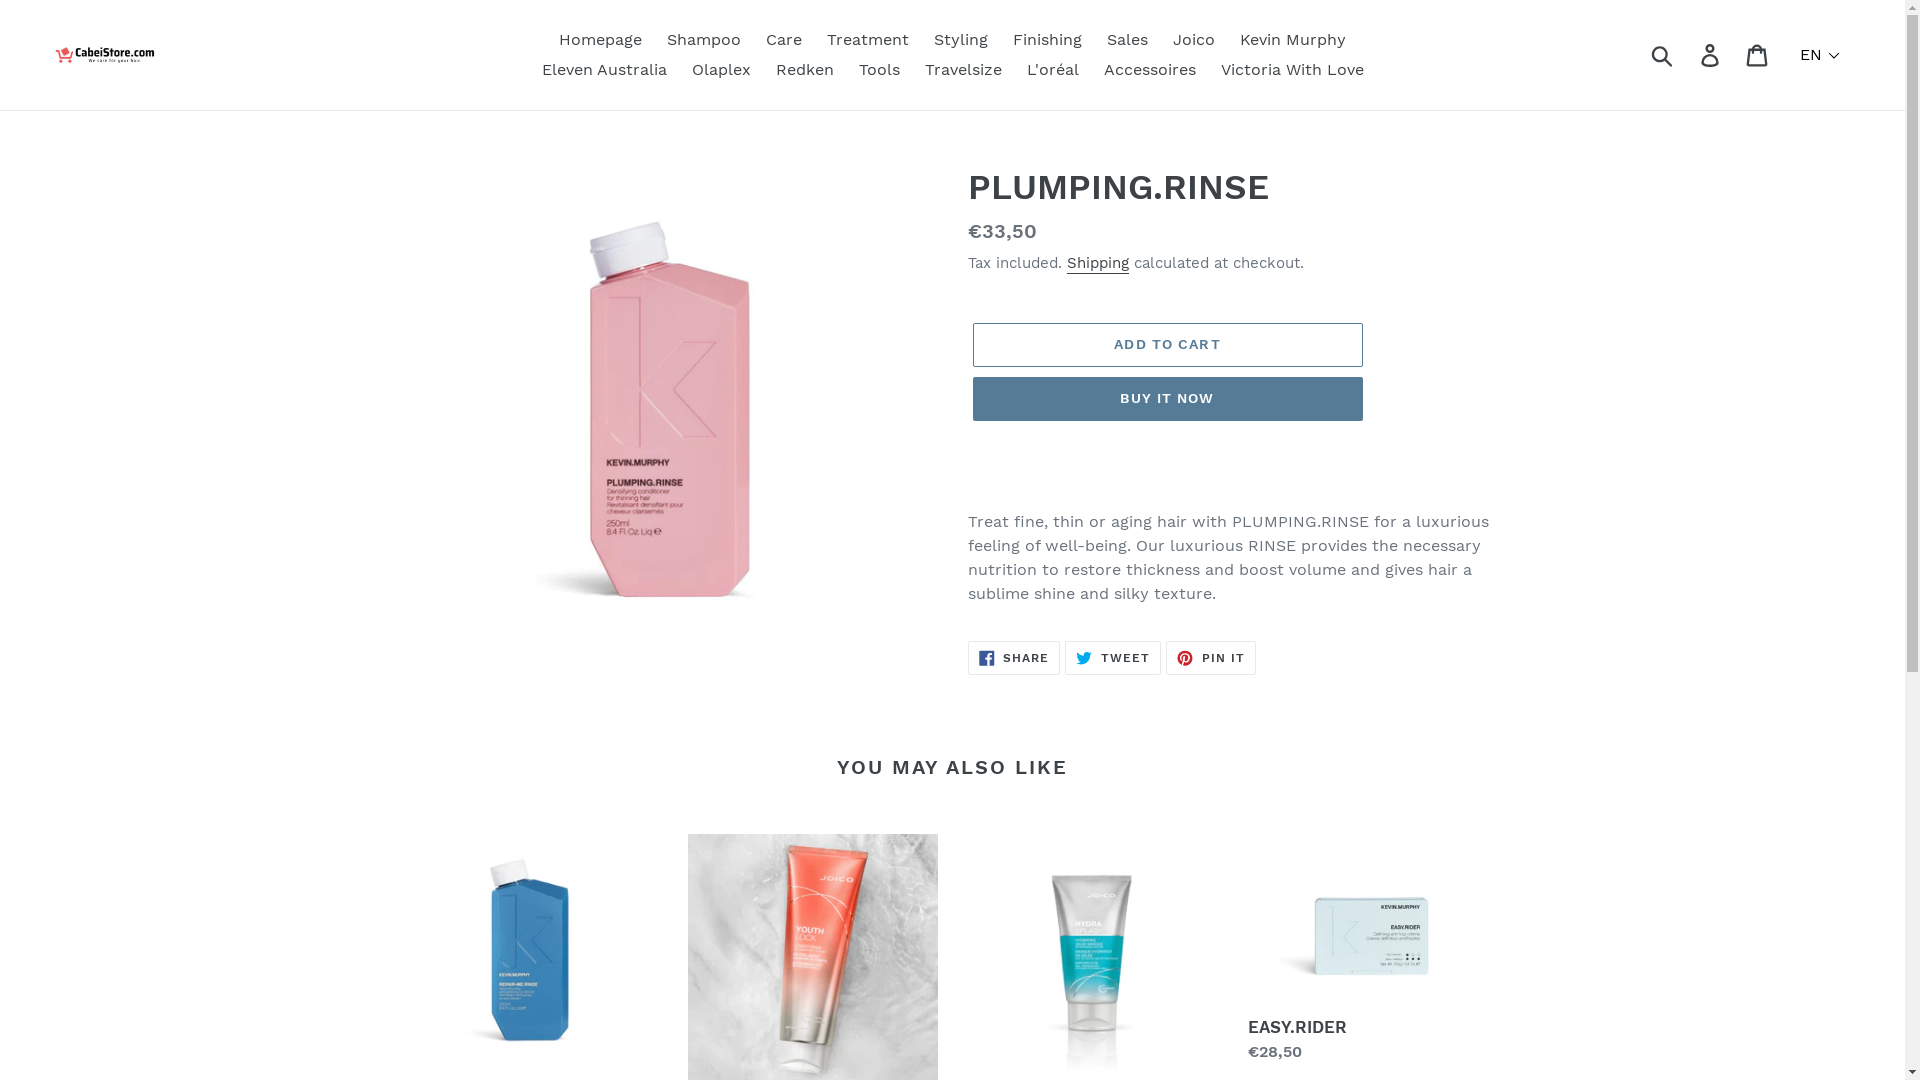 Image resolution: width=1920 pixels, height=1080 pixels. I want to click on Joico, so click(1194, 40).